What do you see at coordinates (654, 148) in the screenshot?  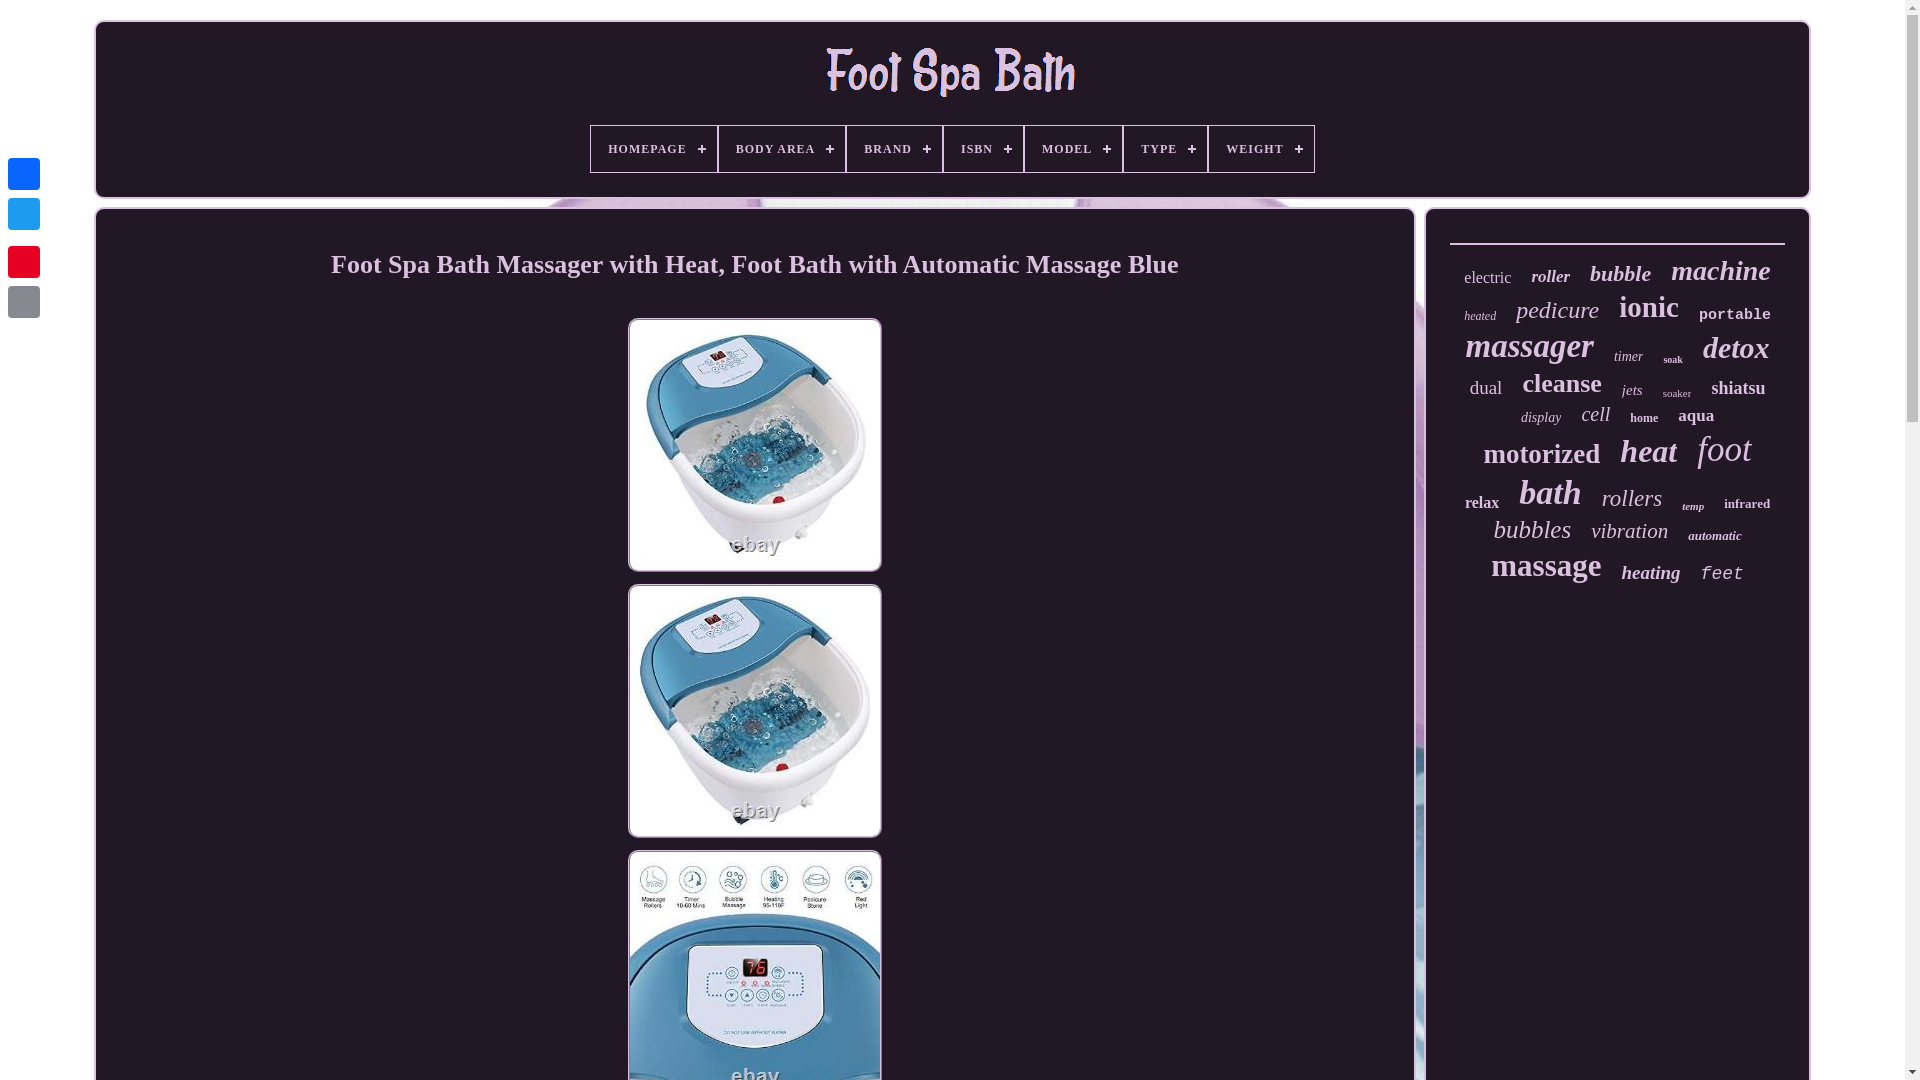 I see `HOMEPAGE` at bounding box center [654, 148].